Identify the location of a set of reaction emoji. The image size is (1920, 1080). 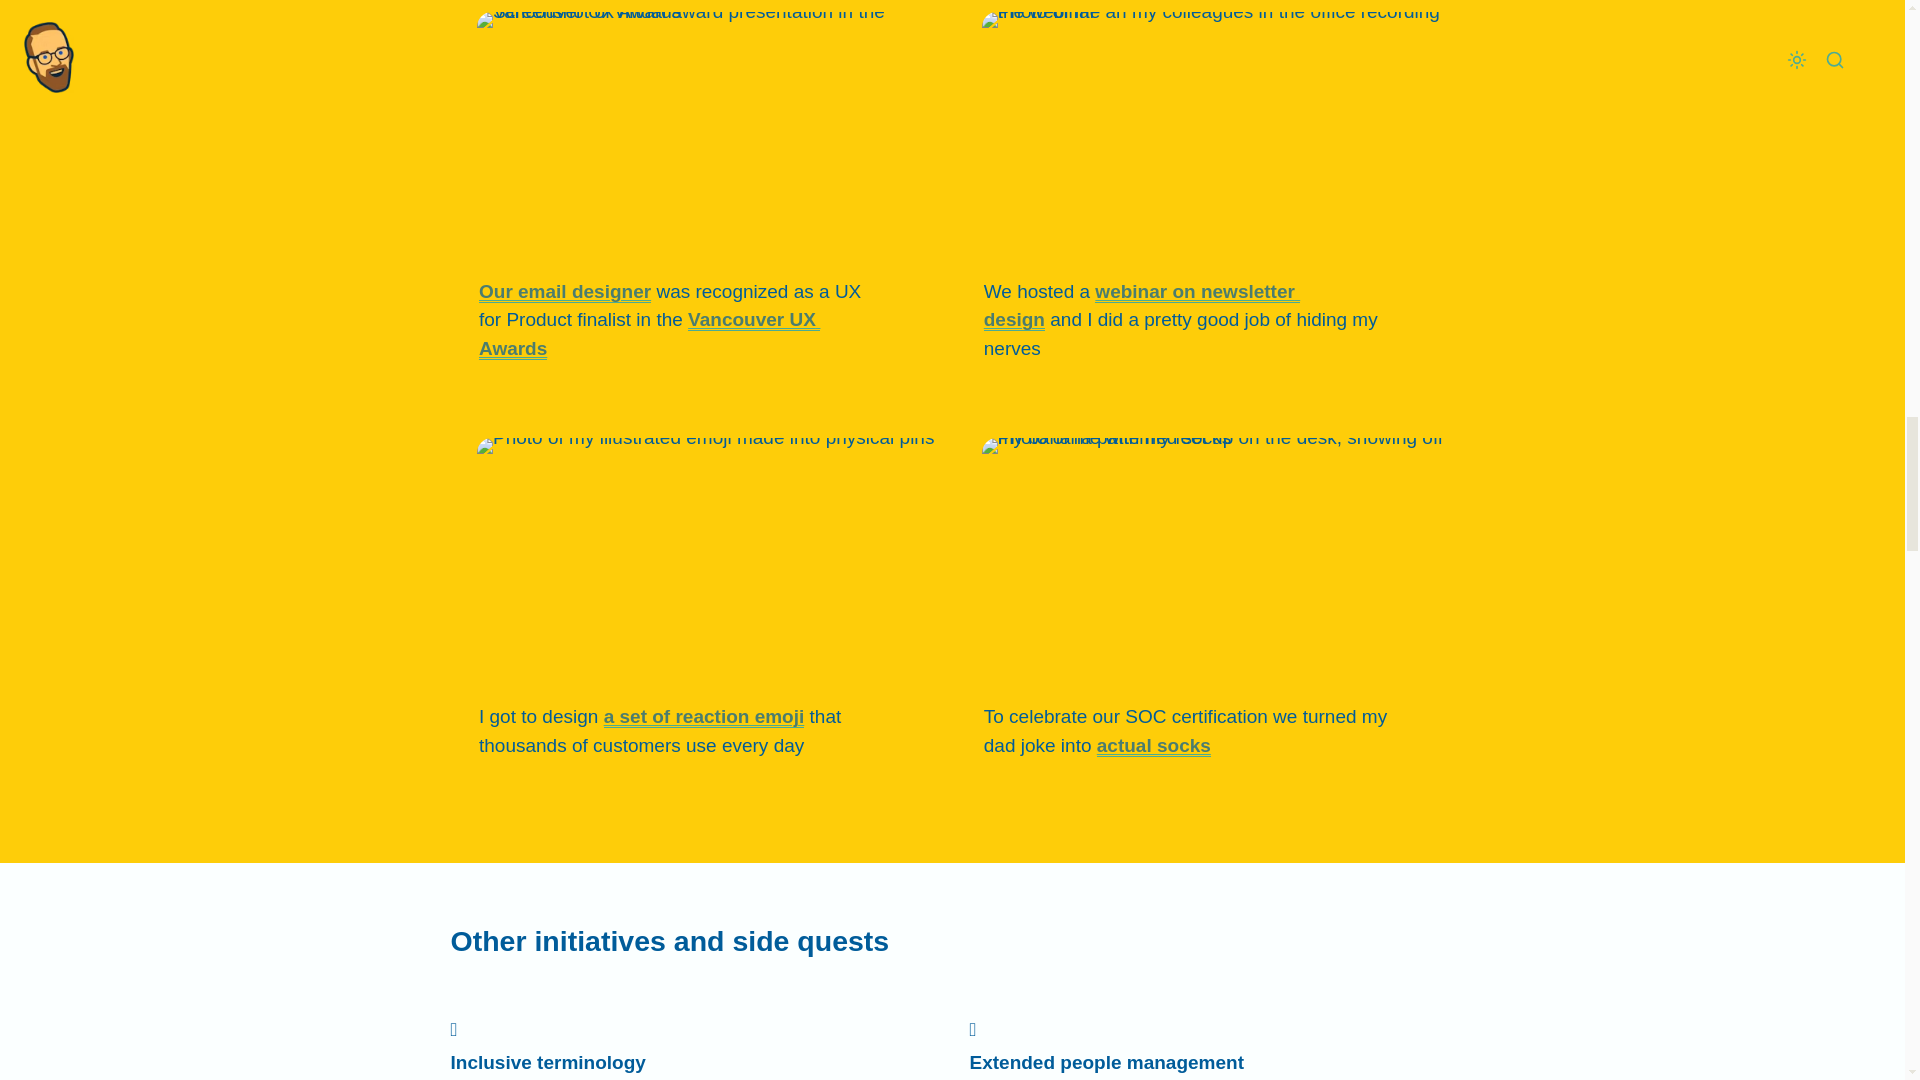
(704, 716).